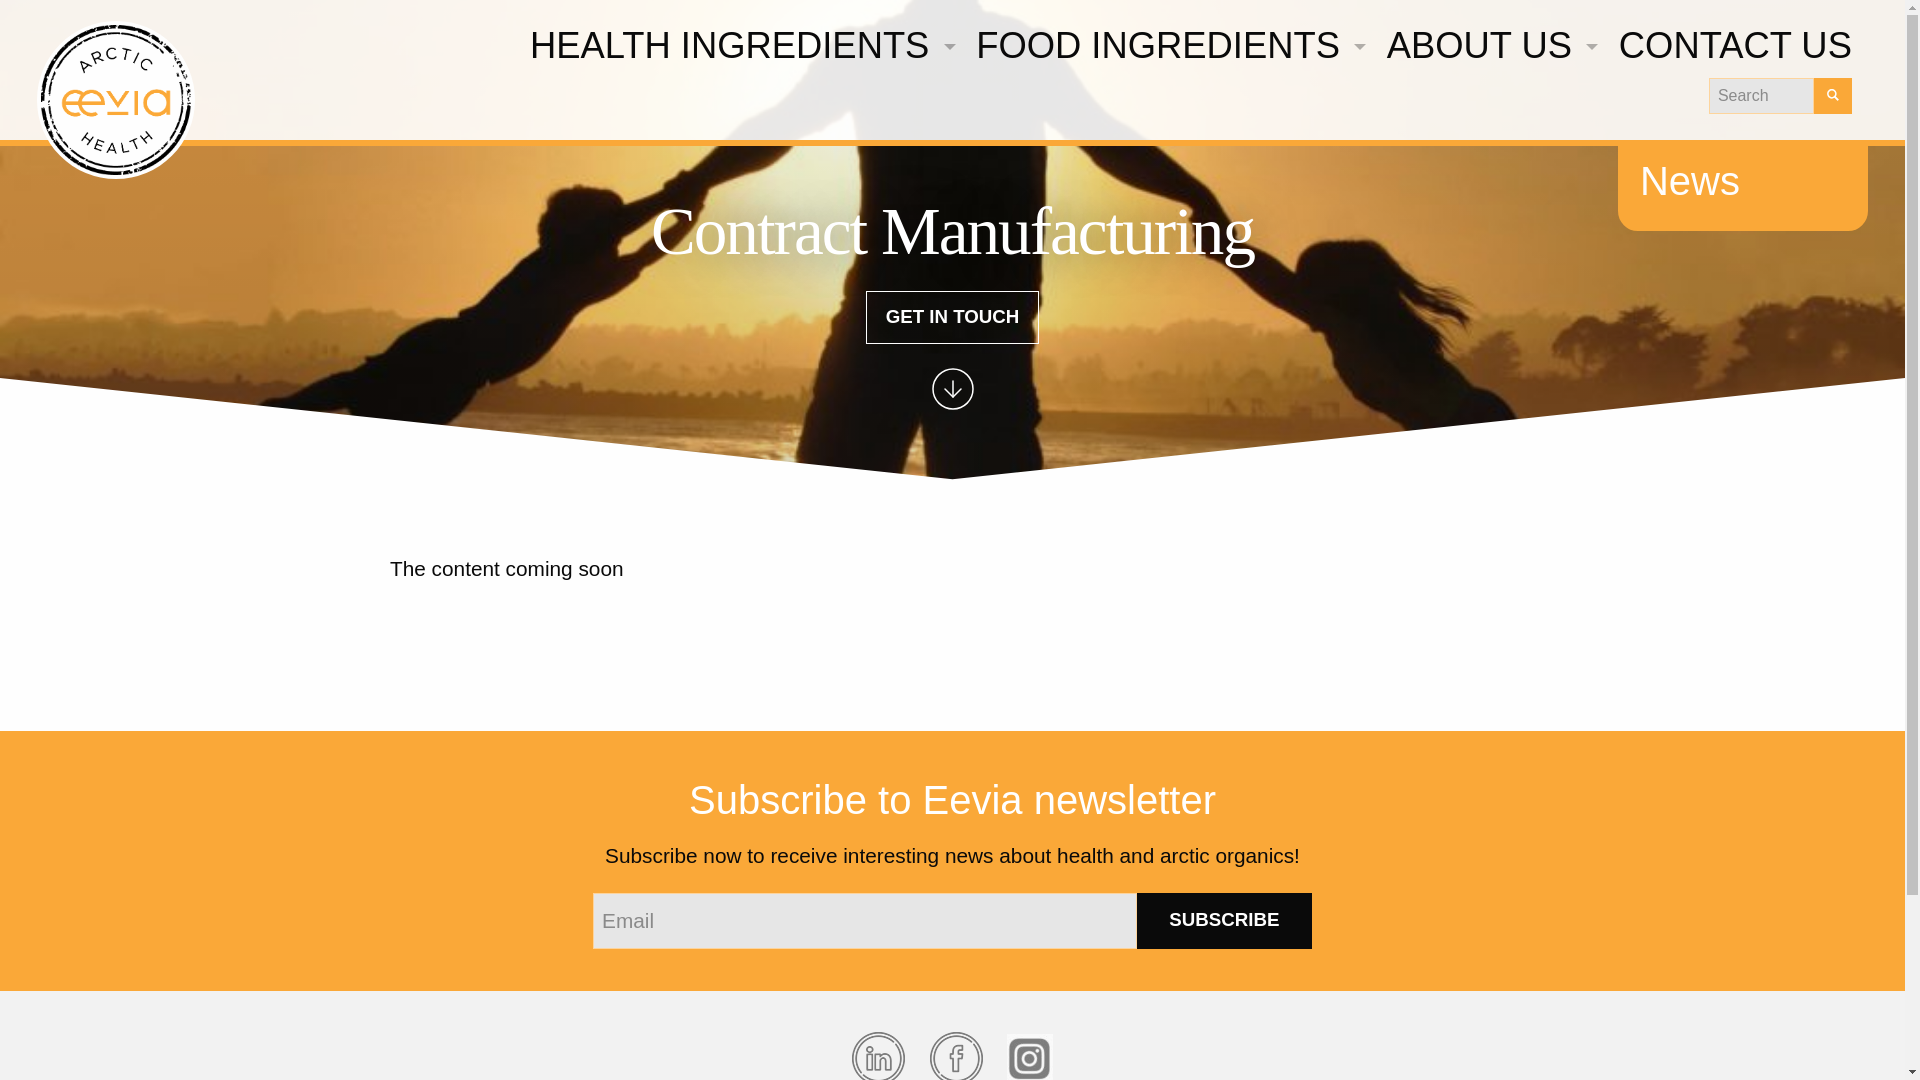 The width and height of the screenshot is (1920, 1080). I want to click on ABOUT US, so click(1486, 46).